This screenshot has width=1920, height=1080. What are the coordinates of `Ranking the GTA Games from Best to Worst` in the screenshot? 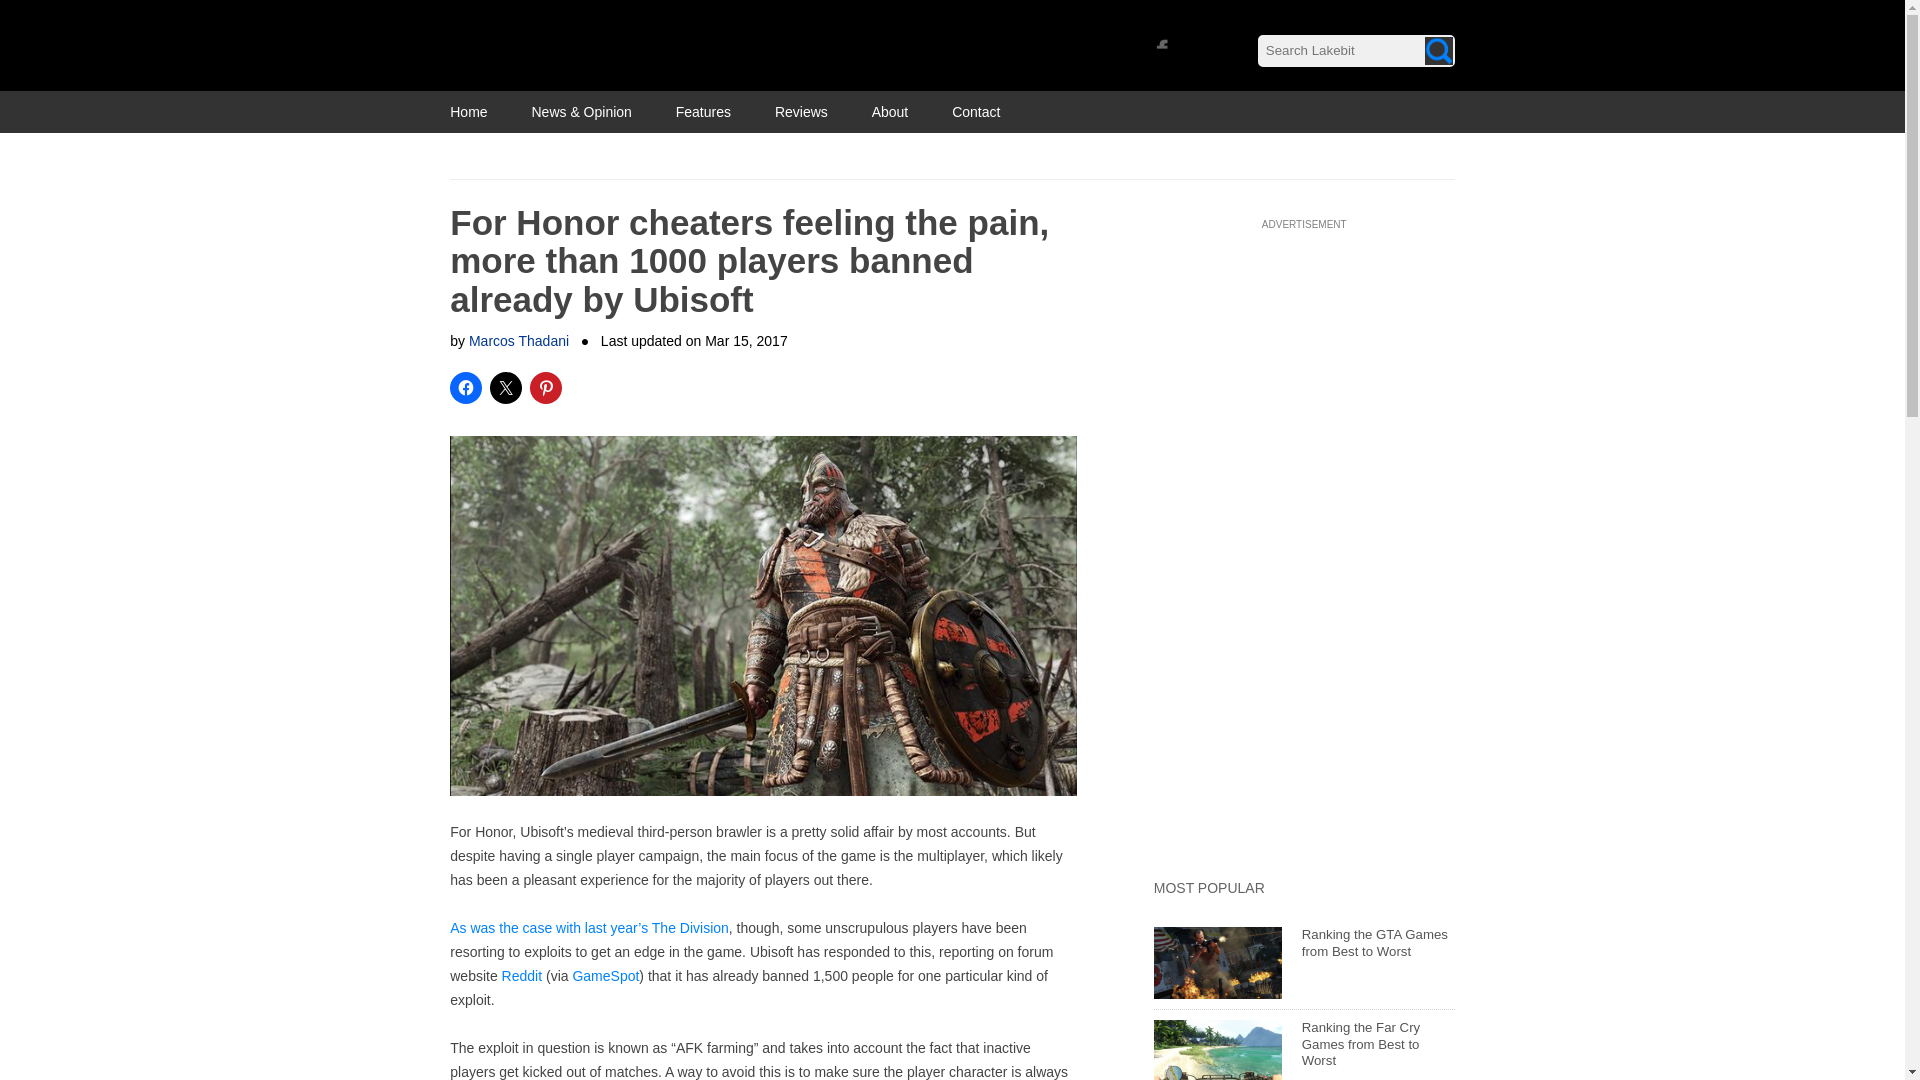 It's located at (1374, 942).